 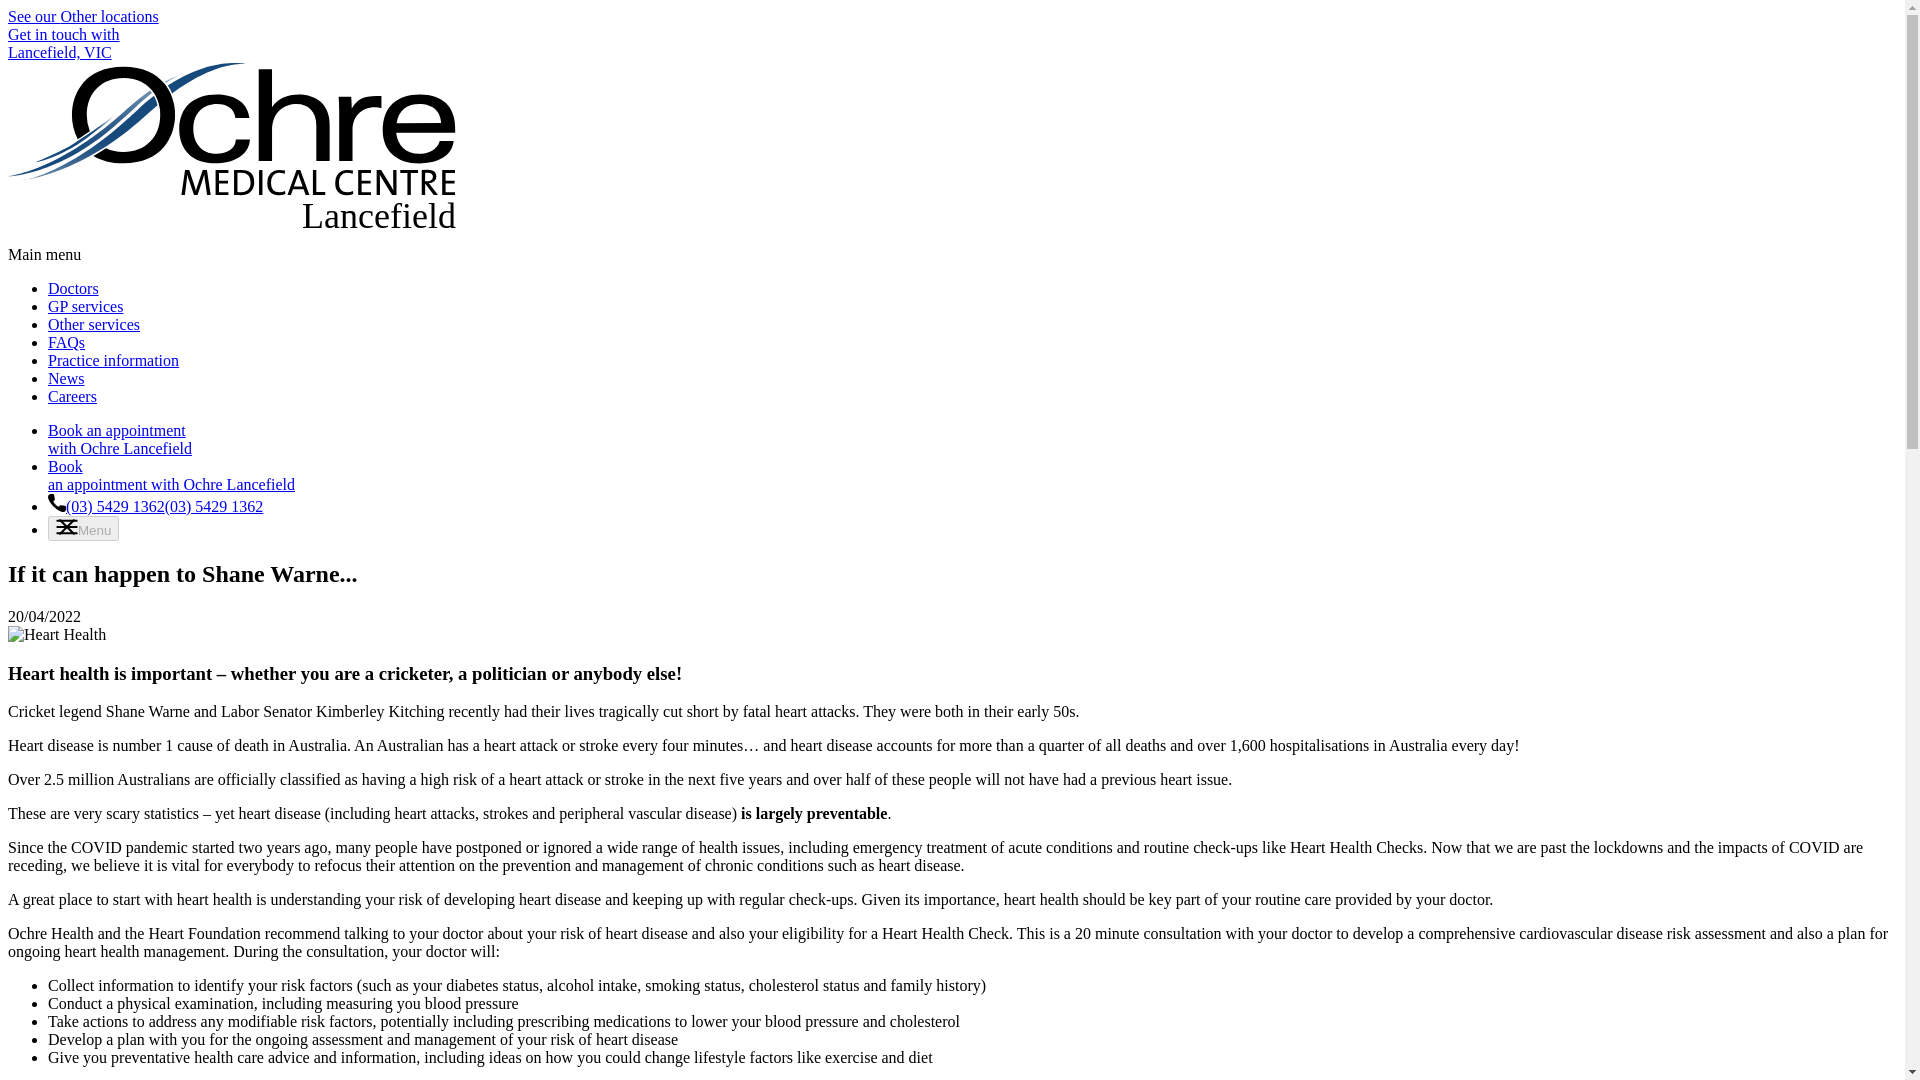 I want to click on GP services, so click(x=85, y=306).